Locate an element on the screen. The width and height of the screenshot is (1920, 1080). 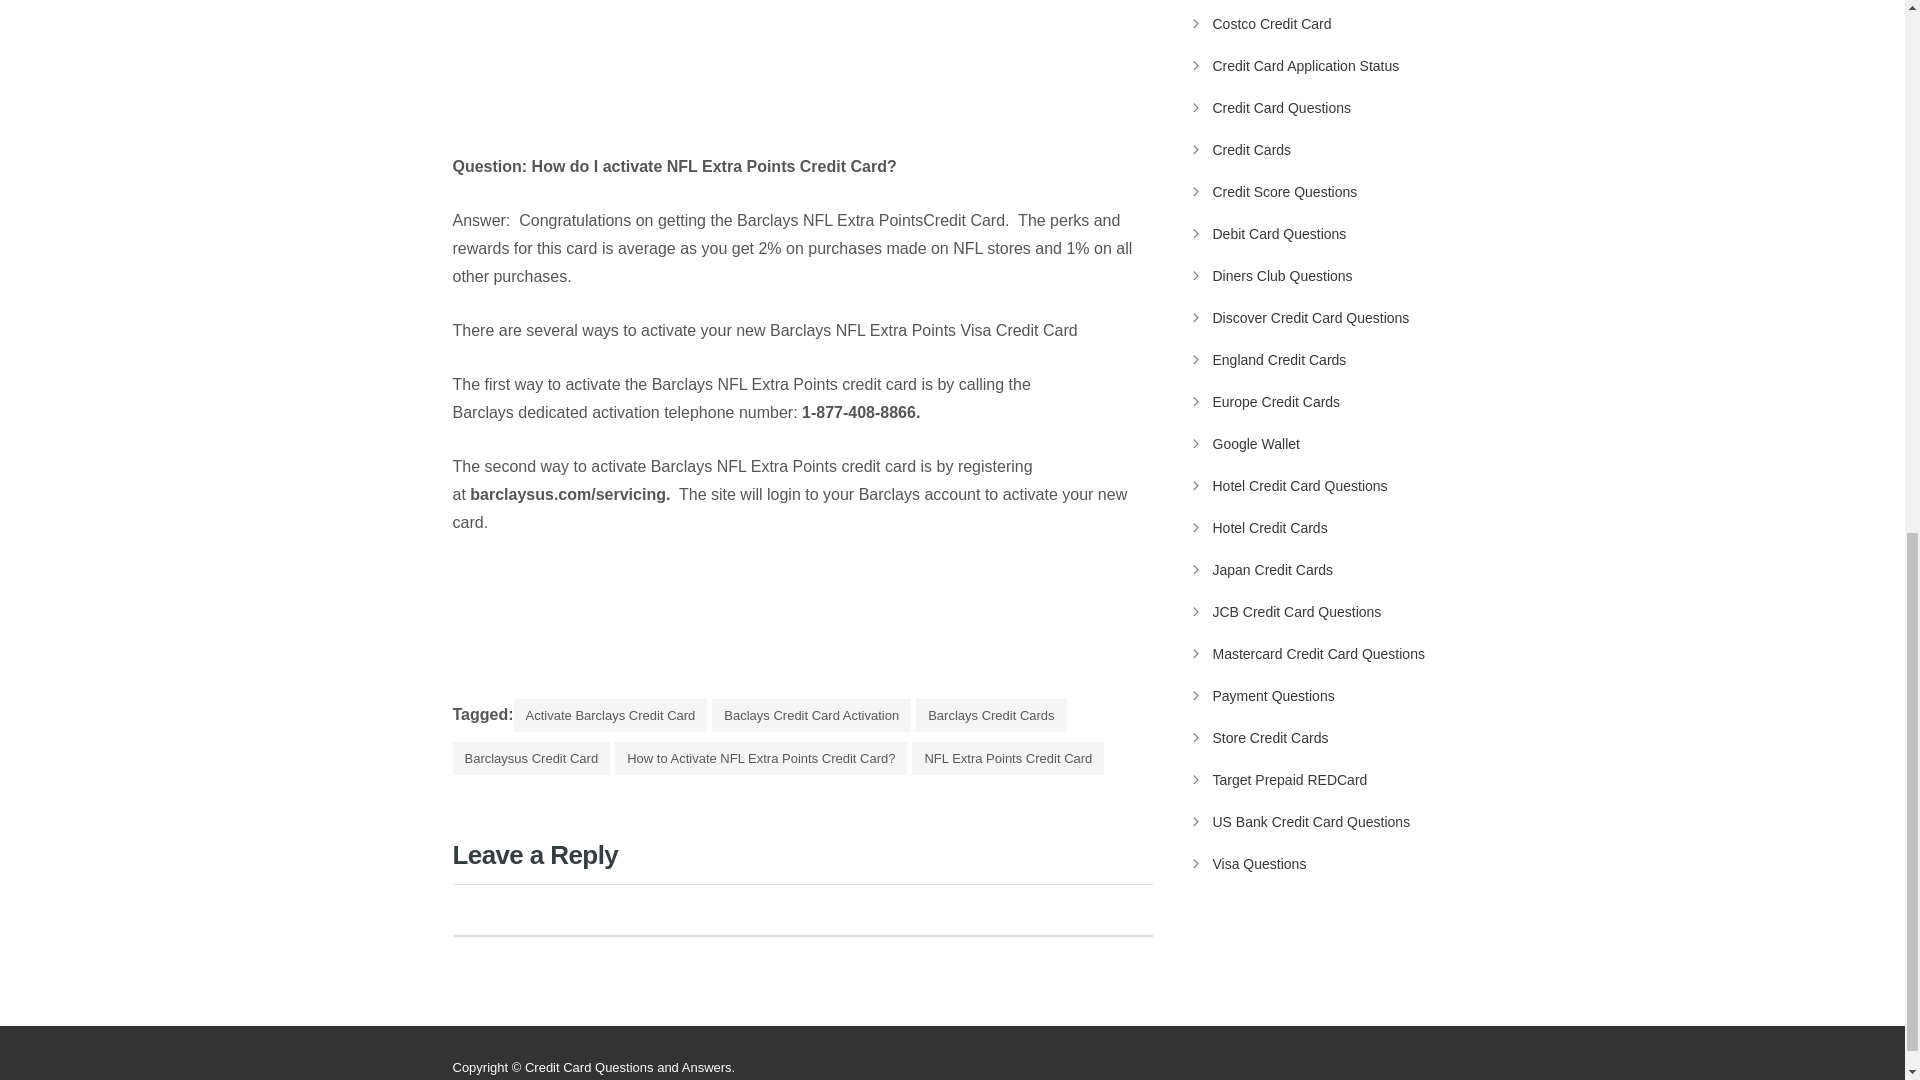
NFL Extra Points Credit Card is located at coordinates (1008, 758).